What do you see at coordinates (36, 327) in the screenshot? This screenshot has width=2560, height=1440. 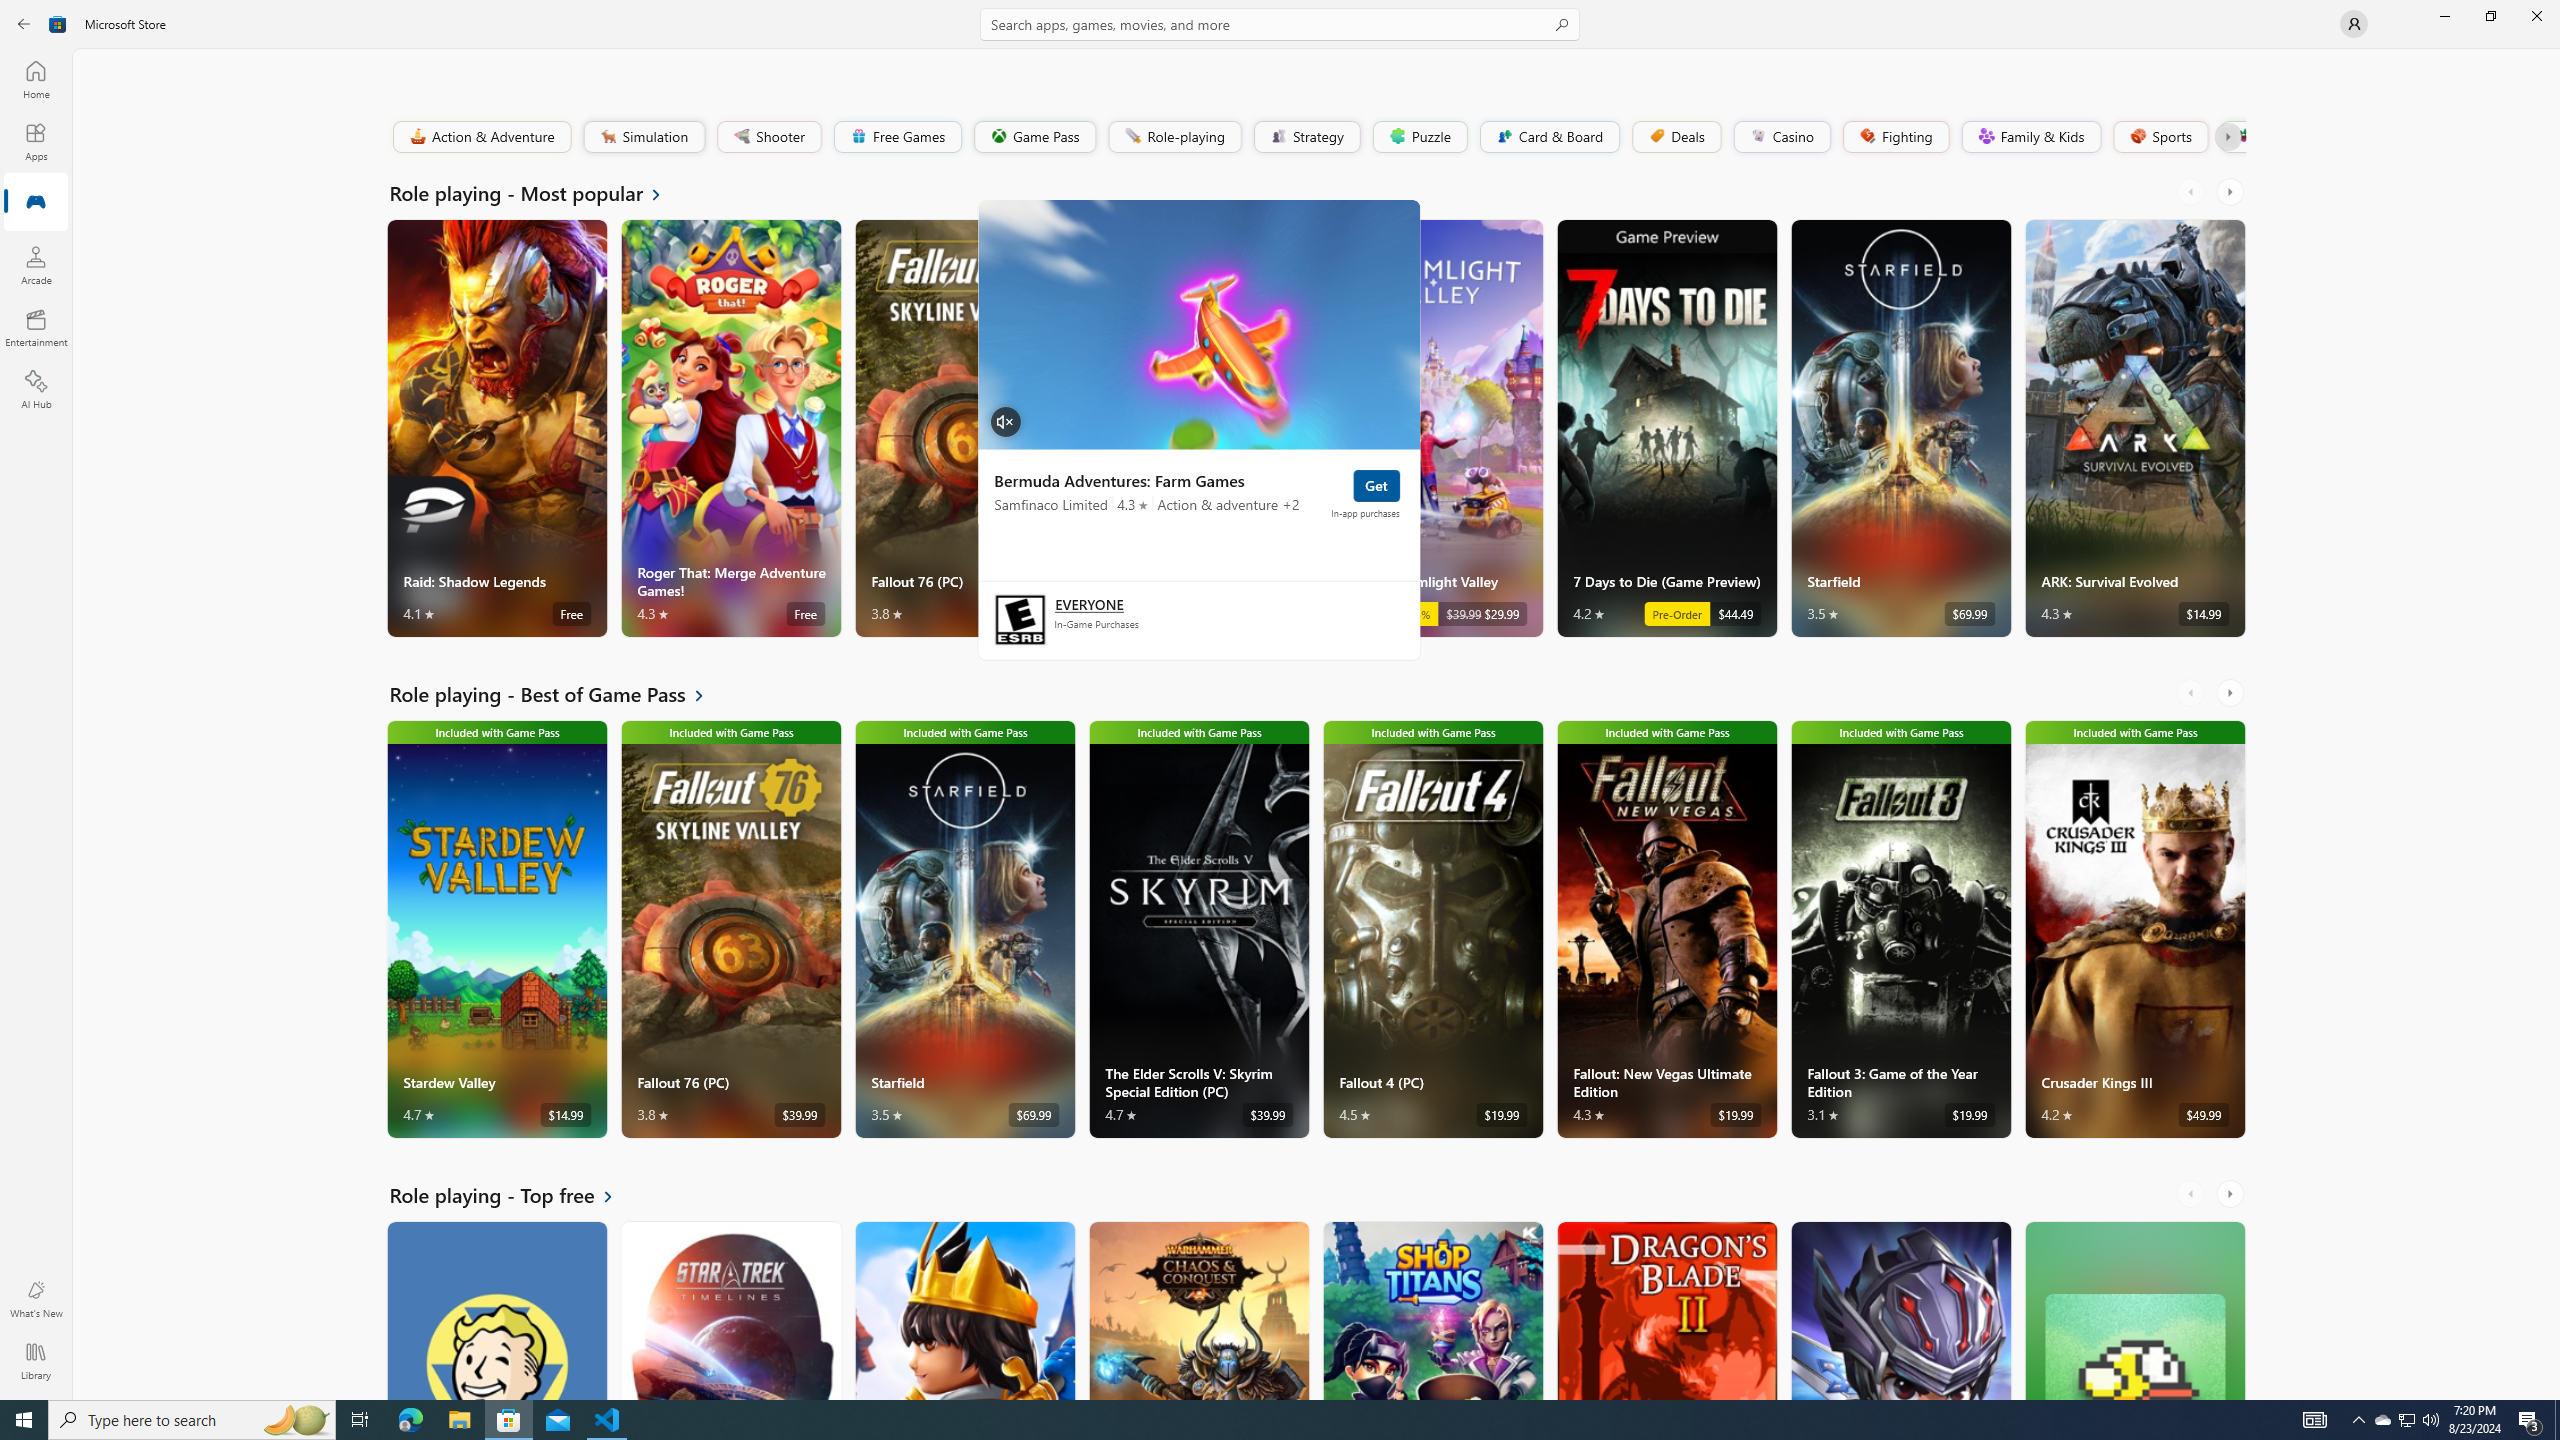 I see `Entertainment` at bounding box center [36, 327].